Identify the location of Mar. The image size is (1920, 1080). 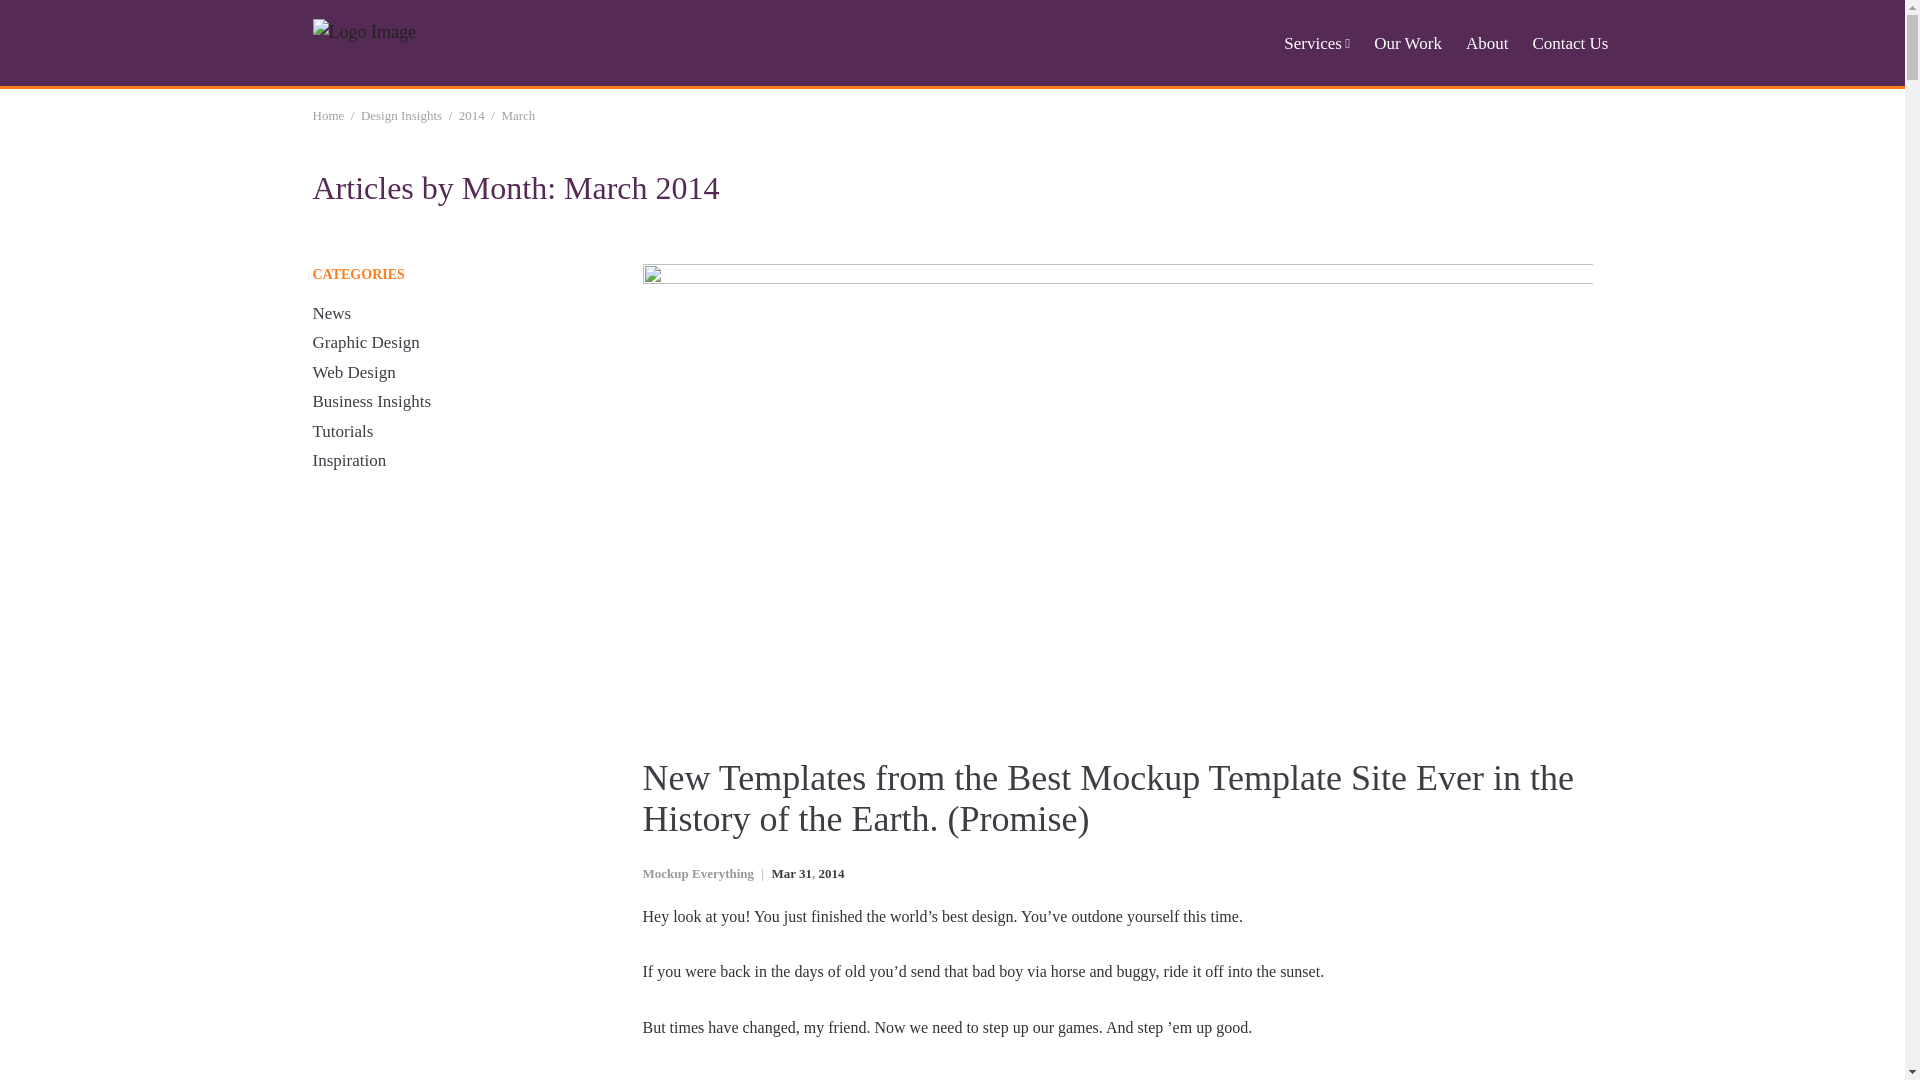
(782, 874).